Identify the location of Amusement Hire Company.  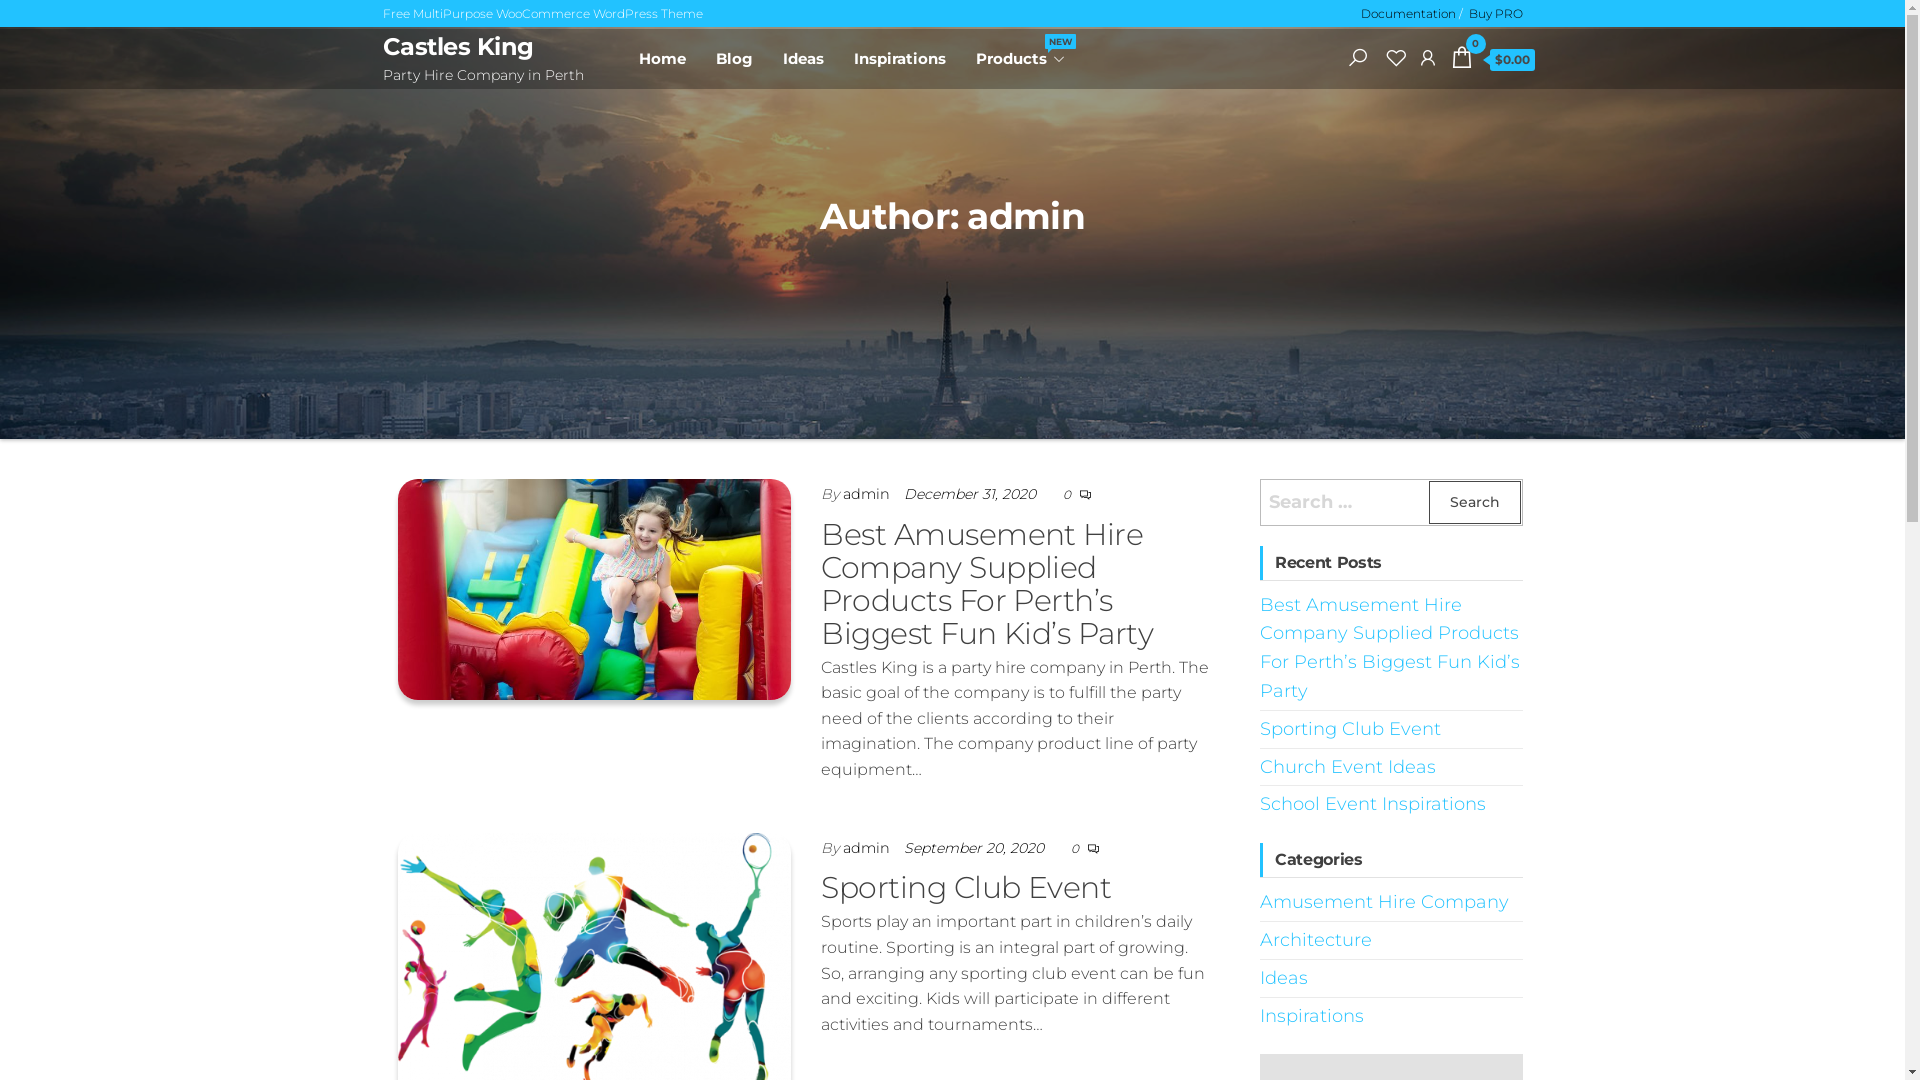
(1384, 902).